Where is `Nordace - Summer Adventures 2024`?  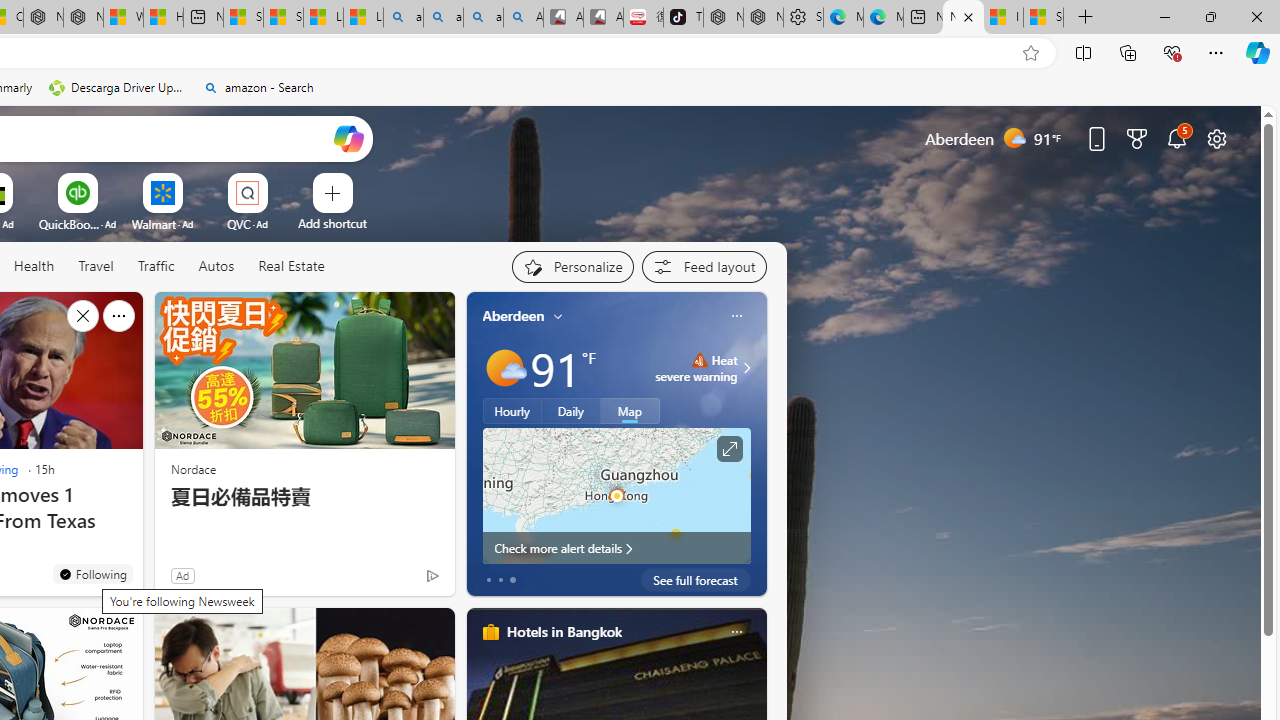
Nordace - Summer Adventures 2024 is located at coordinates (84, 18).